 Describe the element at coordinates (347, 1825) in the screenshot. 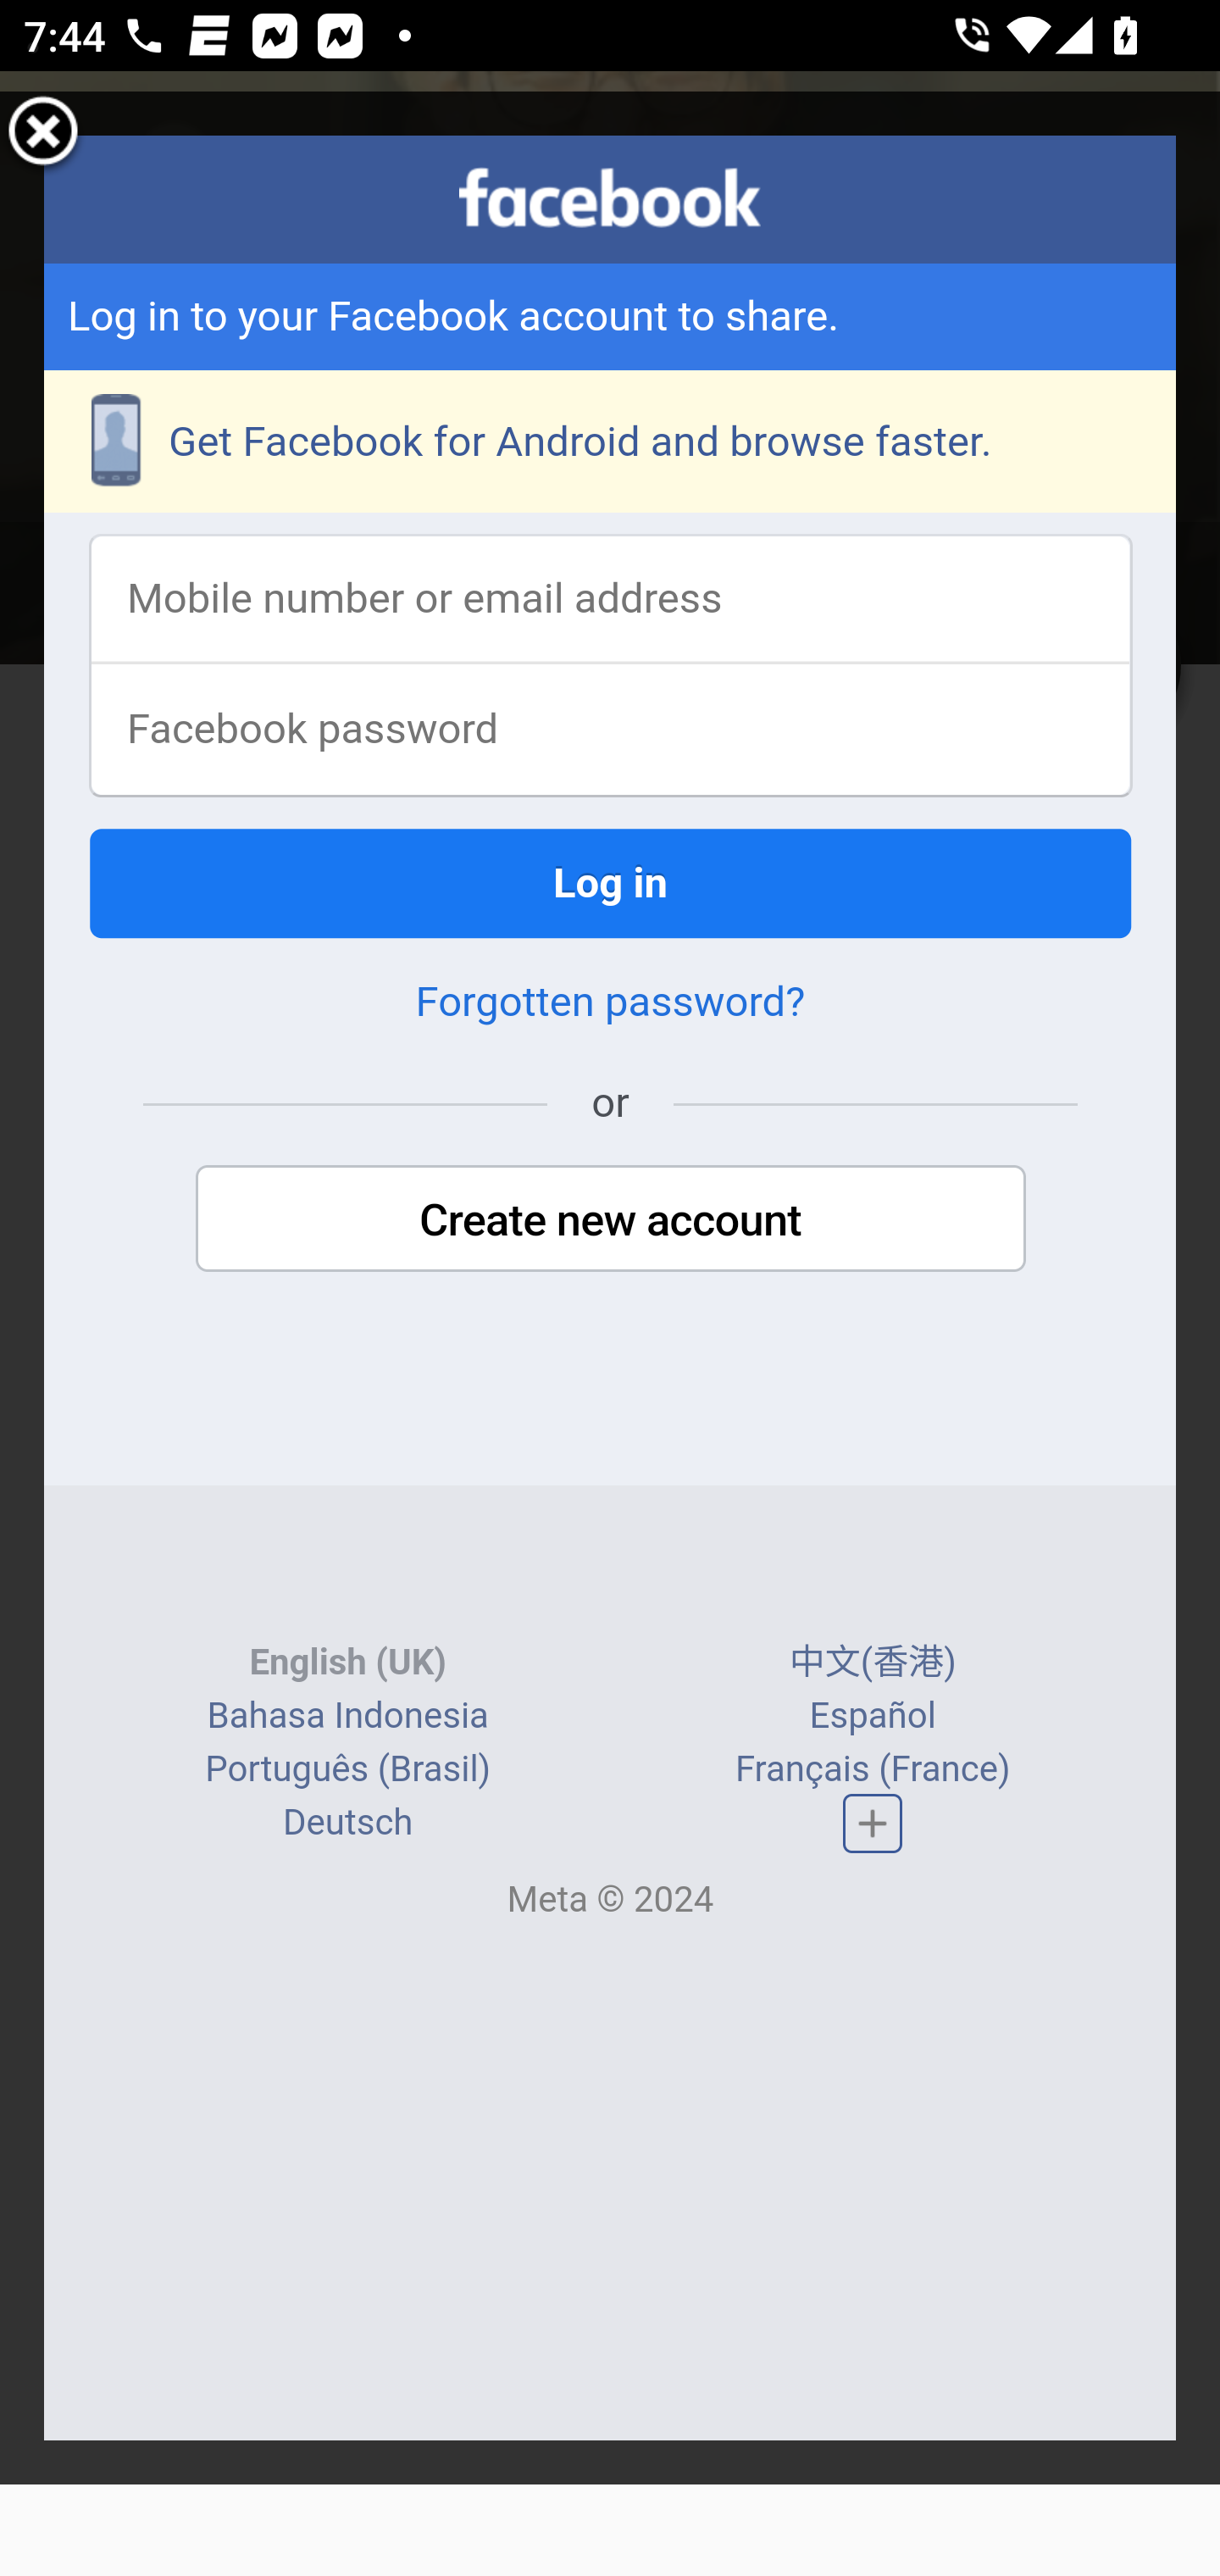

I see `Deutsch` at that location.